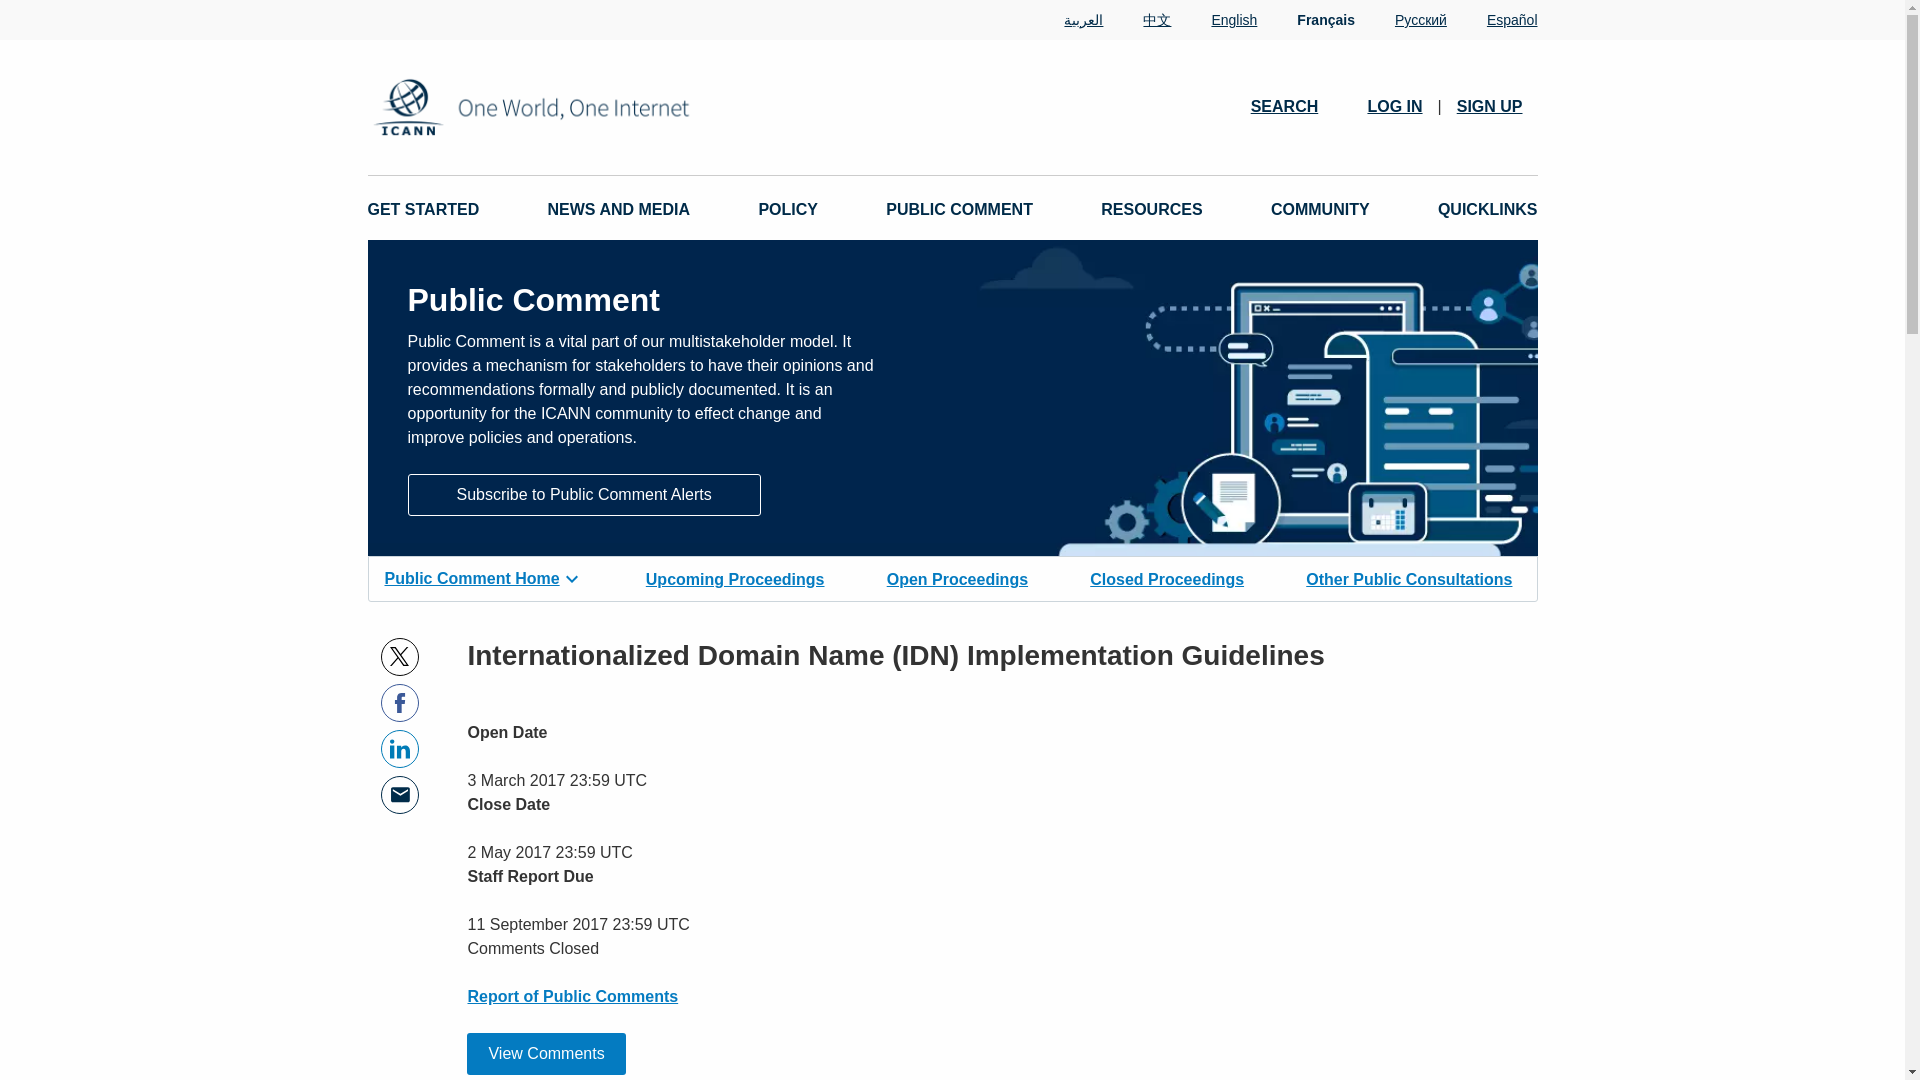 Image resolution: width=1920 pixels, height=1080 pixels. I want to click on SEARCH, so click(1294, 105).